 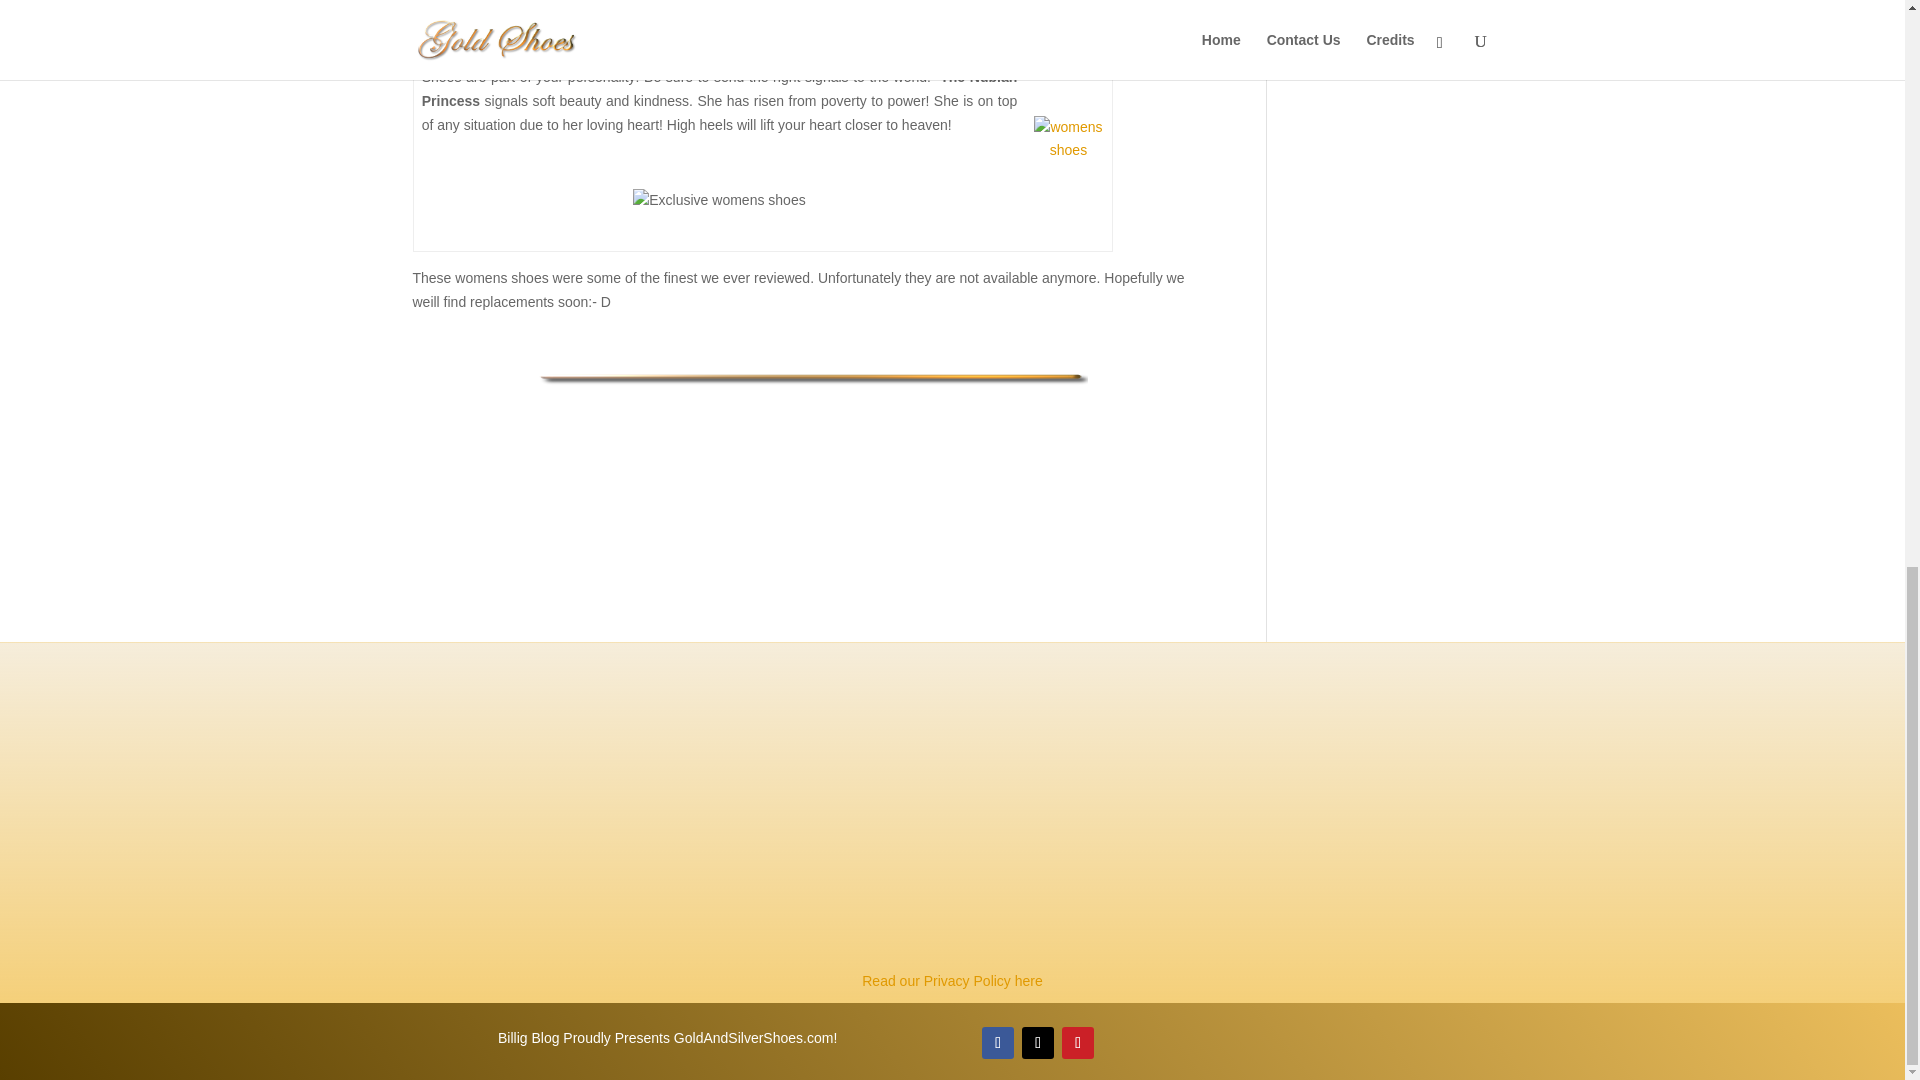 What do you see at coordinates (1078, 1043) in the screenshot?
I see `Follow on Pinterest` at bounding box center [1078, 1043].